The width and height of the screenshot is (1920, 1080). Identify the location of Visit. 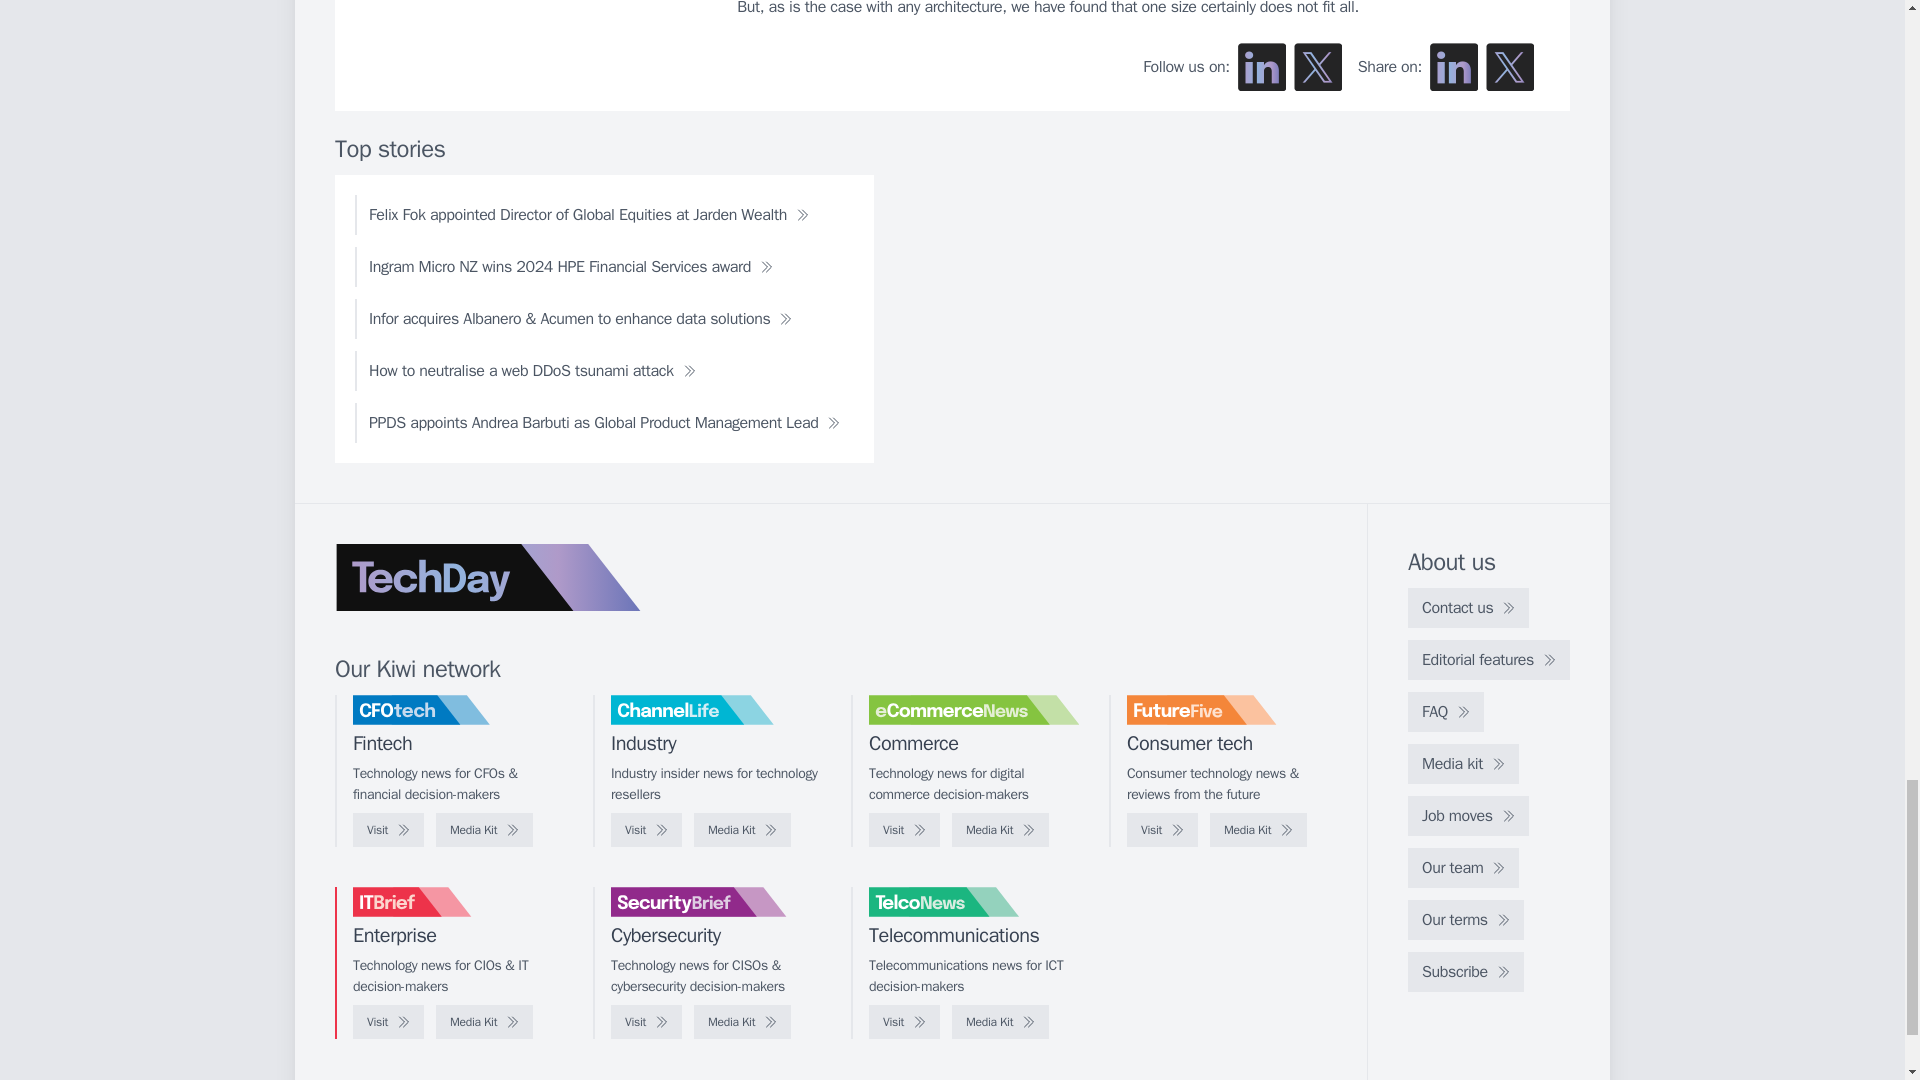
(388, 830).